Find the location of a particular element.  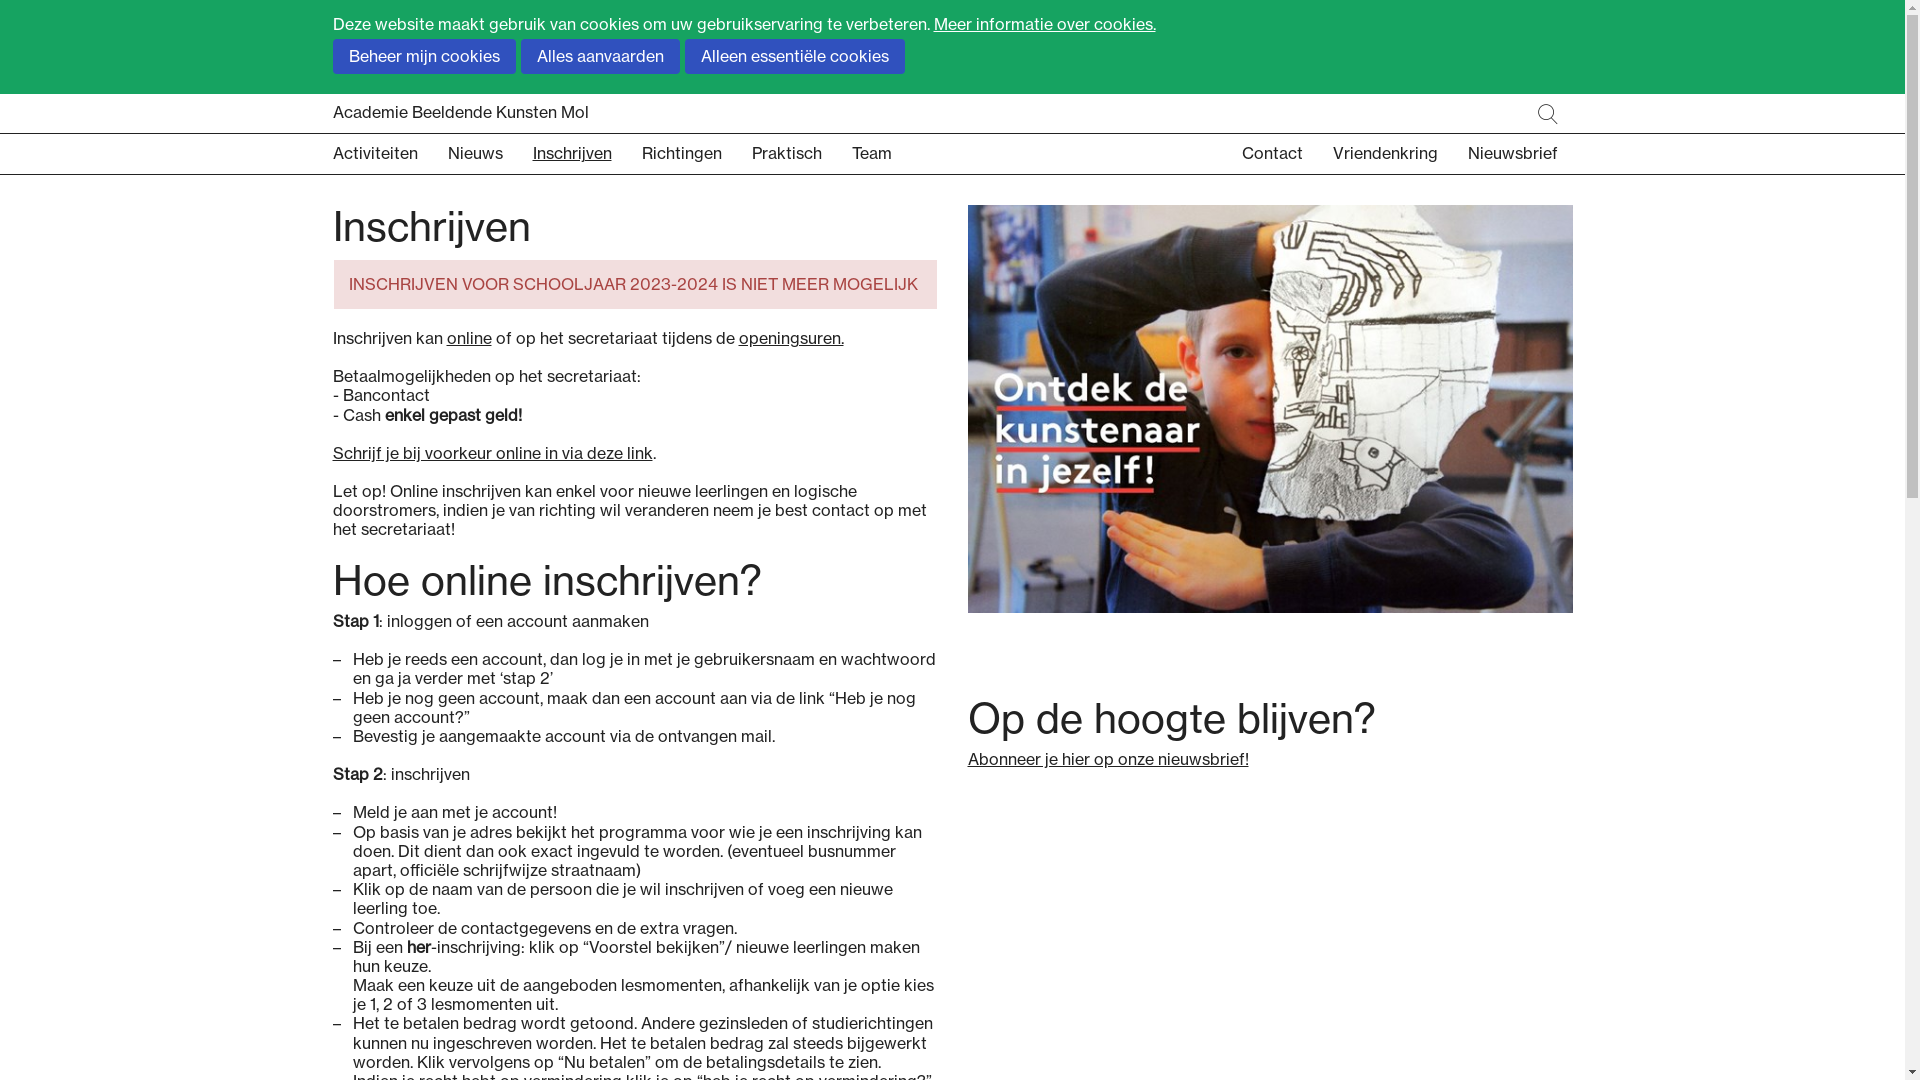

Contact is located at coordinates (1272, 154).